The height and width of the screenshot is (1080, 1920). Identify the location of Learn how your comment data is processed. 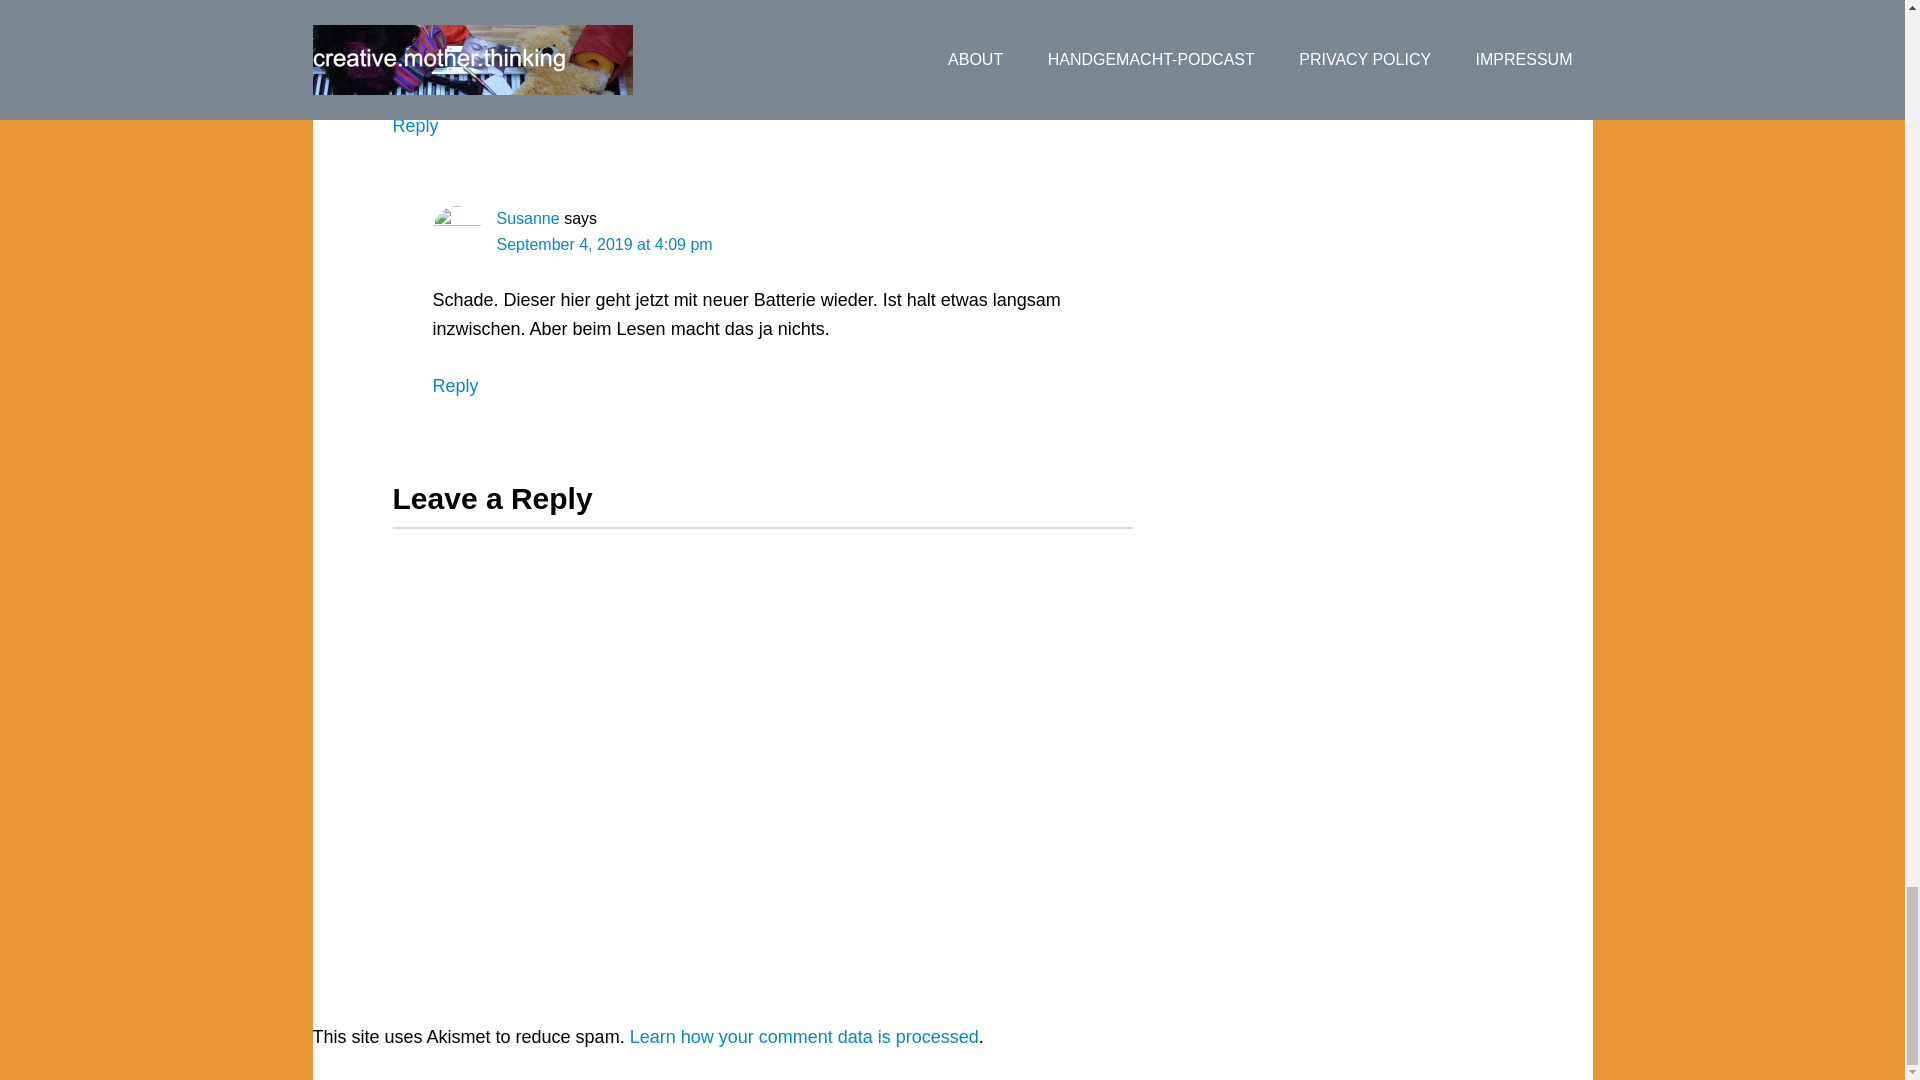
(804, 1036).